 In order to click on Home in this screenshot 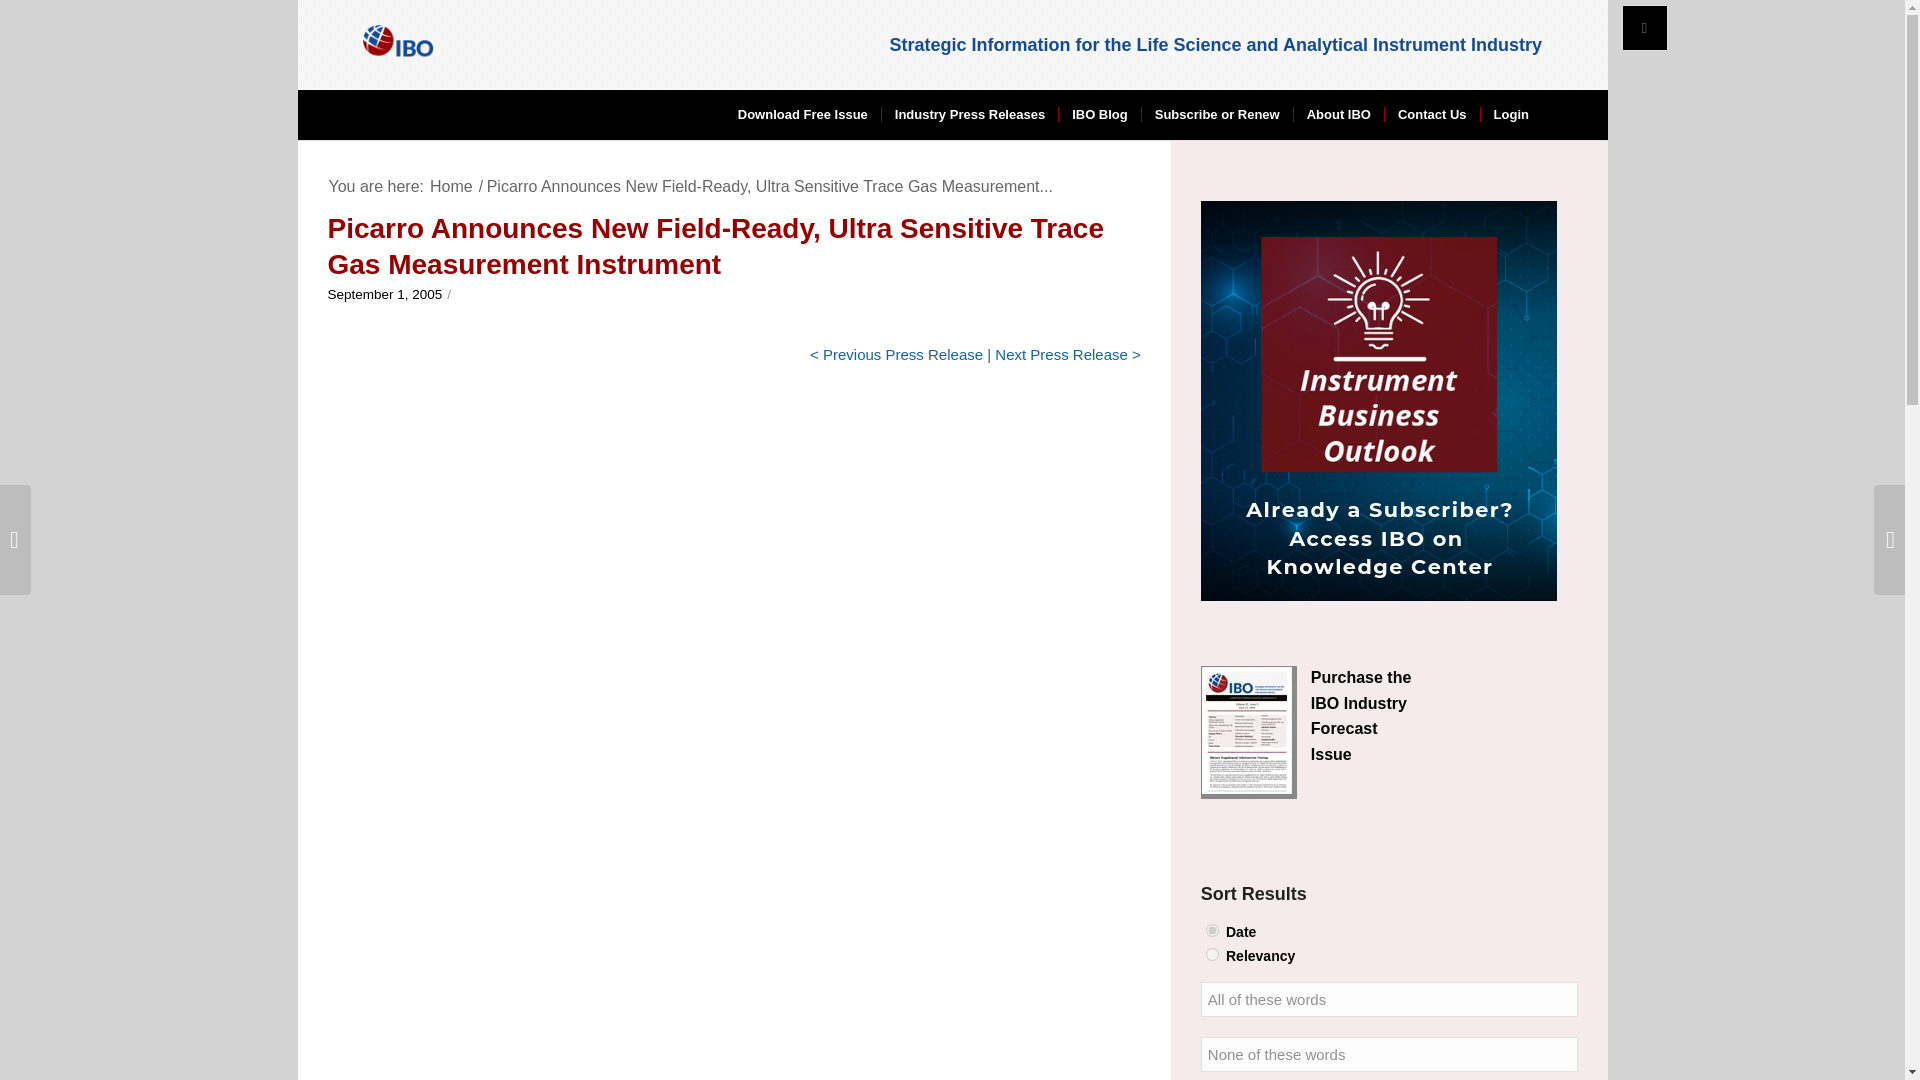, I will do `click(451, 186)`.